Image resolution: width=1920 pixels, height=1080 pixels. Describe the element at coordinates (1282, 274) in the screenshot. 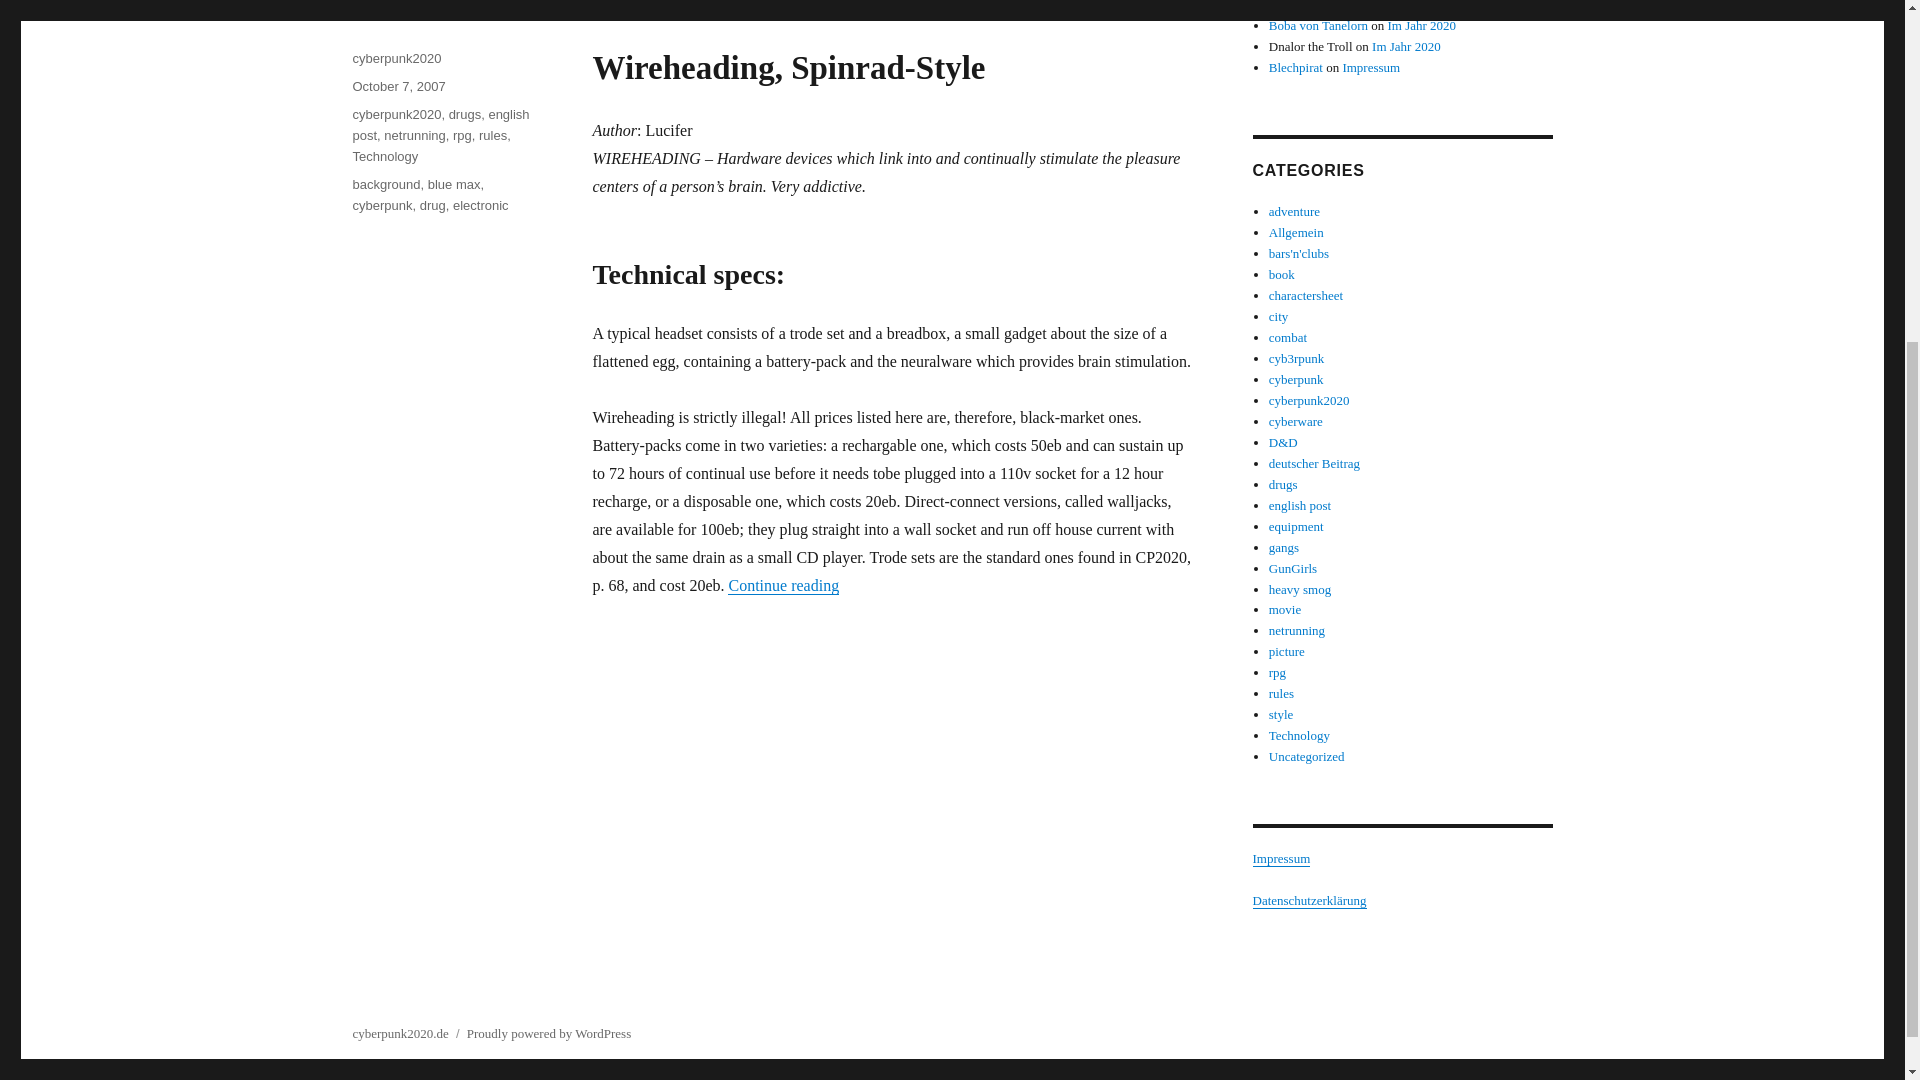

I see `book` at that location.